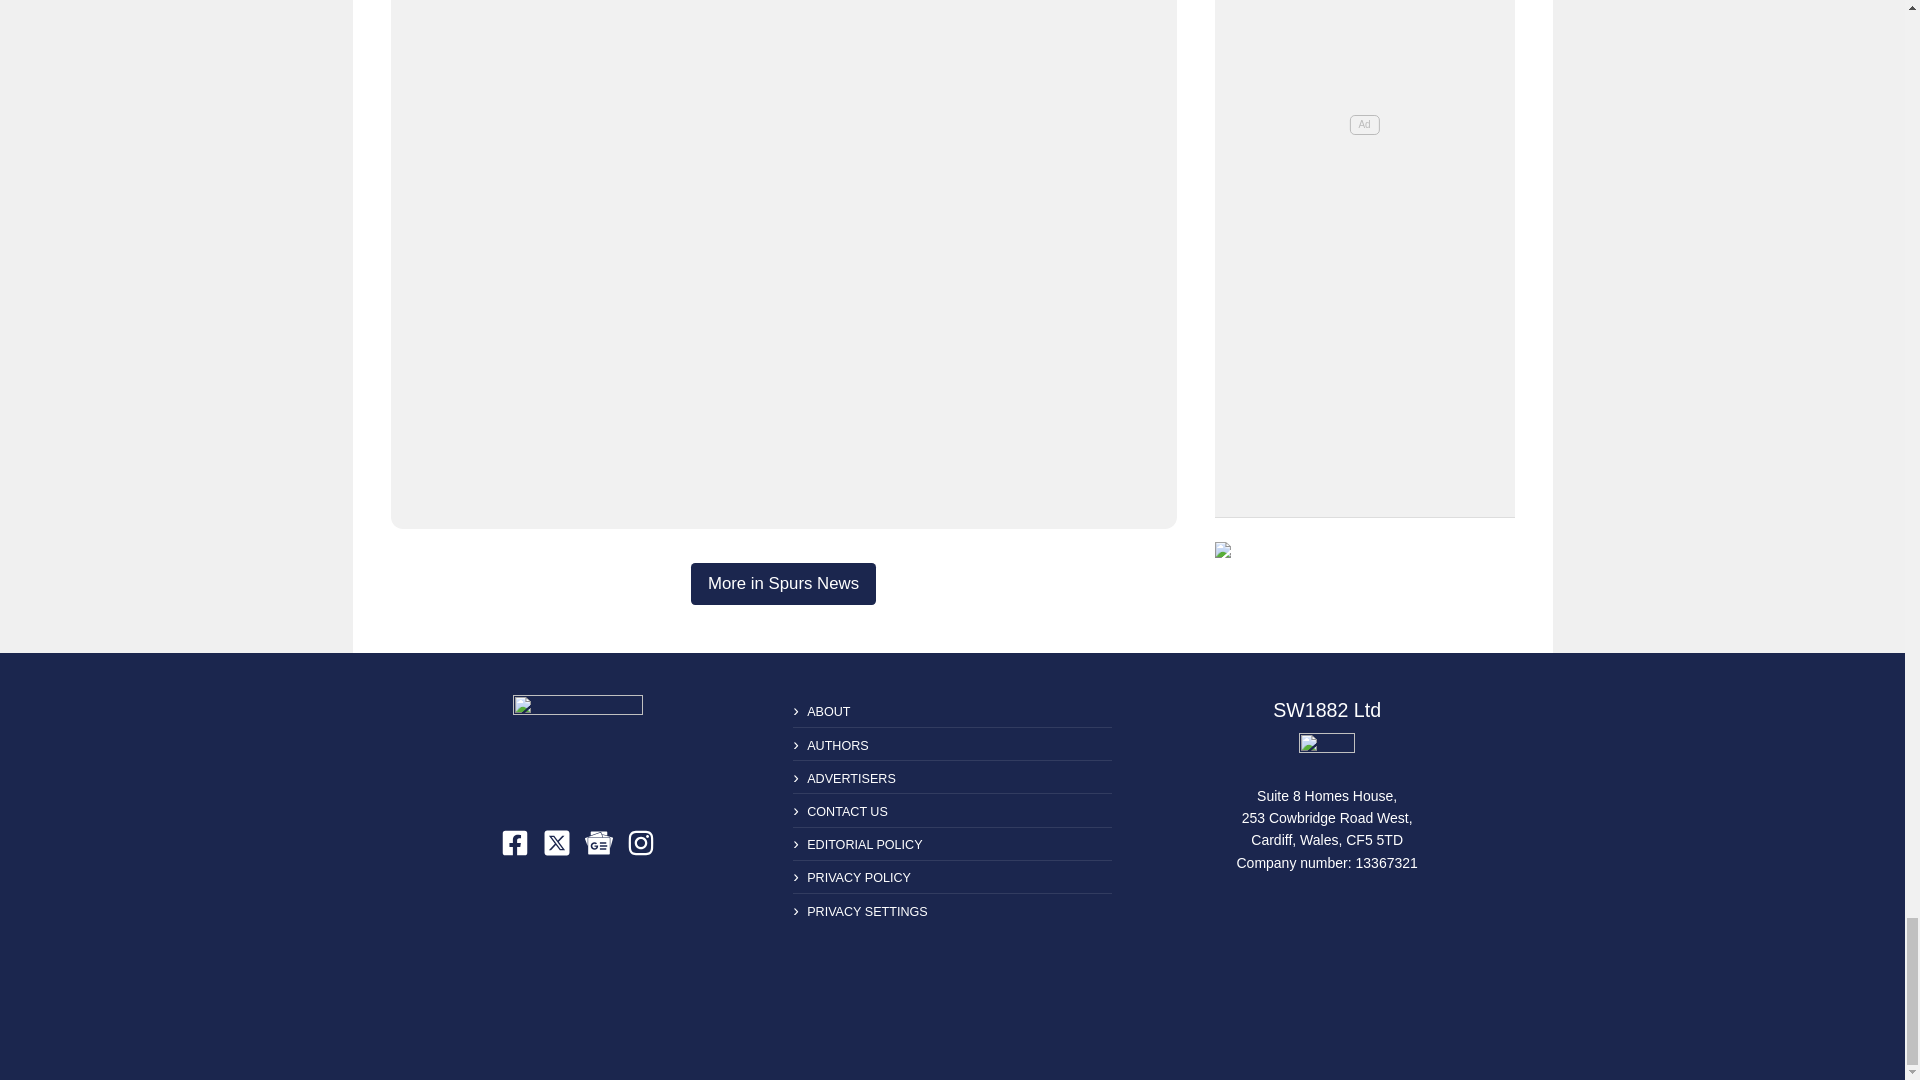 The height and width of the screenshot is (1080, 1920). Describe the element at coordinates (1326, 754) in the screenshot. I see `Spurs Web` at that location.